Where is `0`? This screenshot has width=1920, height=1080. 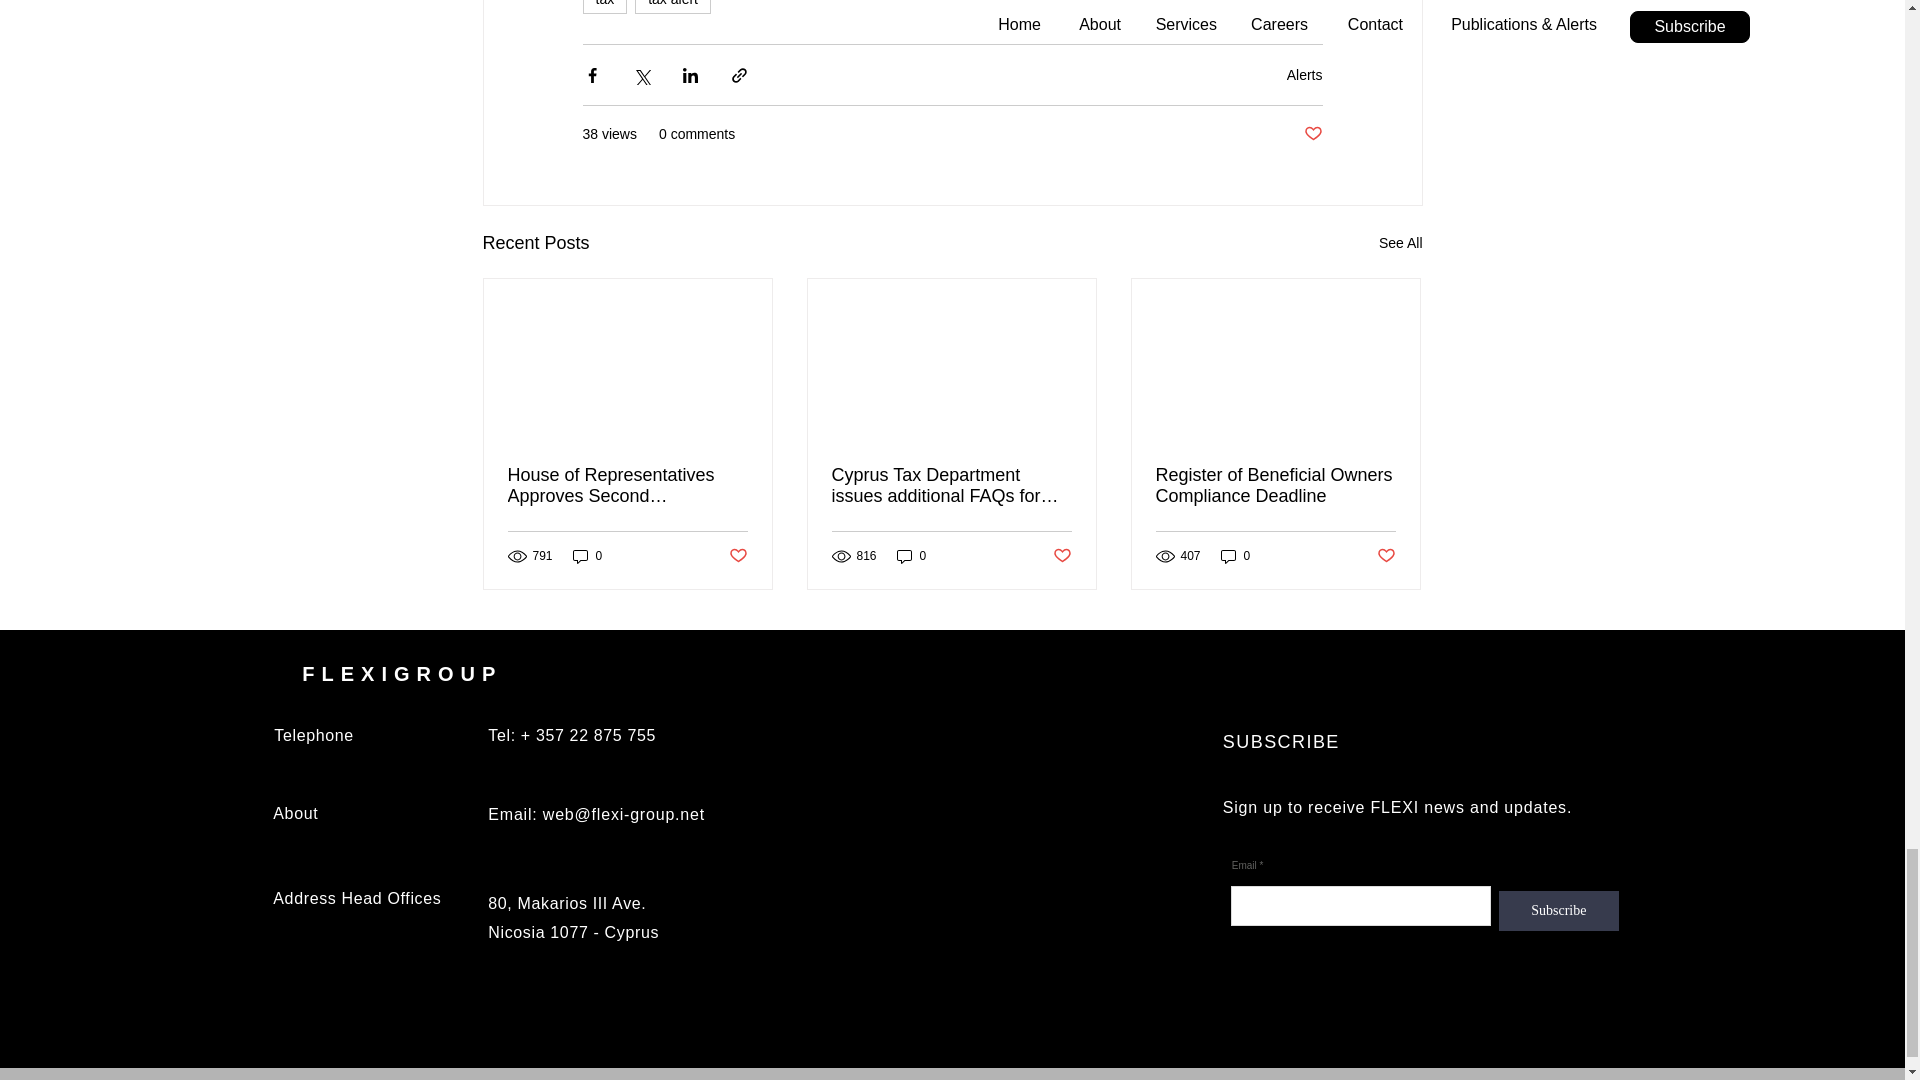
0 is located at coordinates (912, 556).